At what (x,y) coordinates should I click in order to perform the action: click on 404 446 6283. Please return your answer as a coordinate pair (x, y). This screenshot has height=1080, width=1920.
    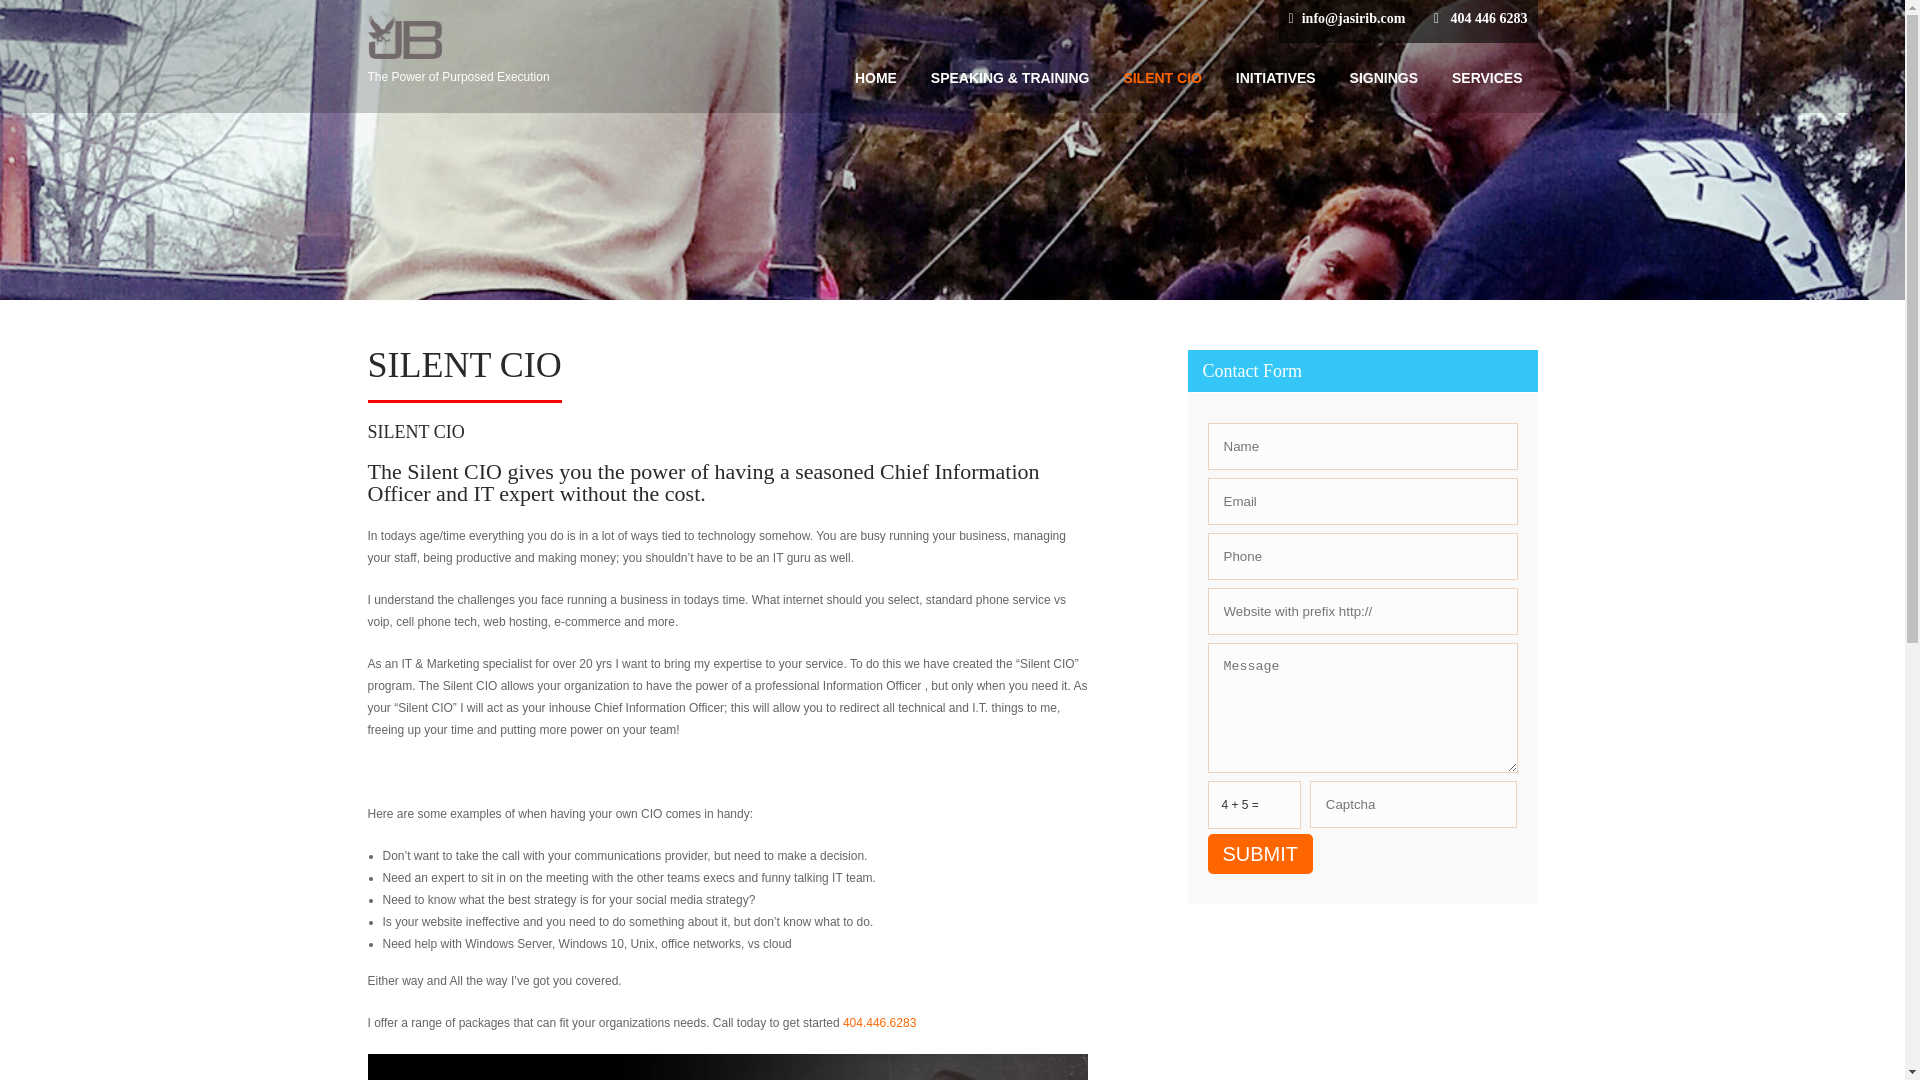
    Looking at the image, I should click on (1488, 18).